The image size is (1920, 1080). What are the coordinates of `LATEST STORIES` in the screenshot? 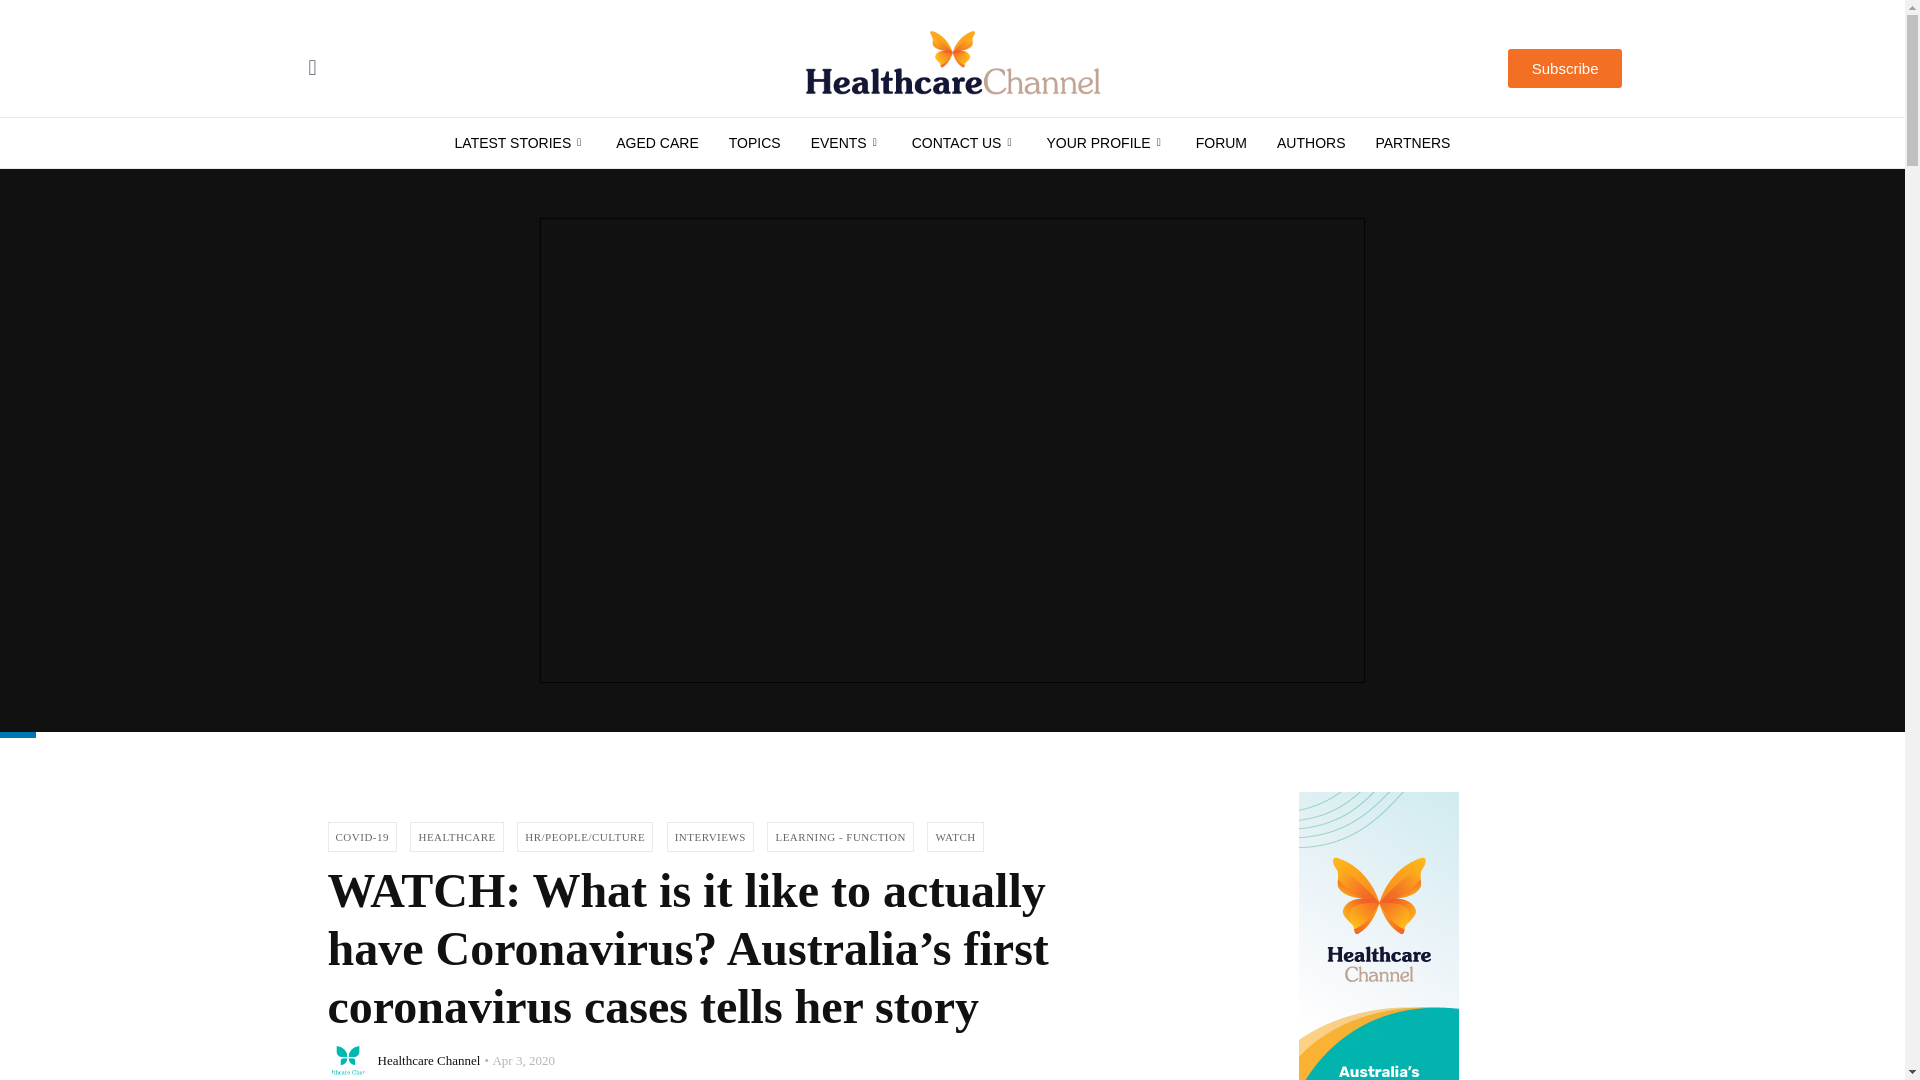 It's located at (520, 142).